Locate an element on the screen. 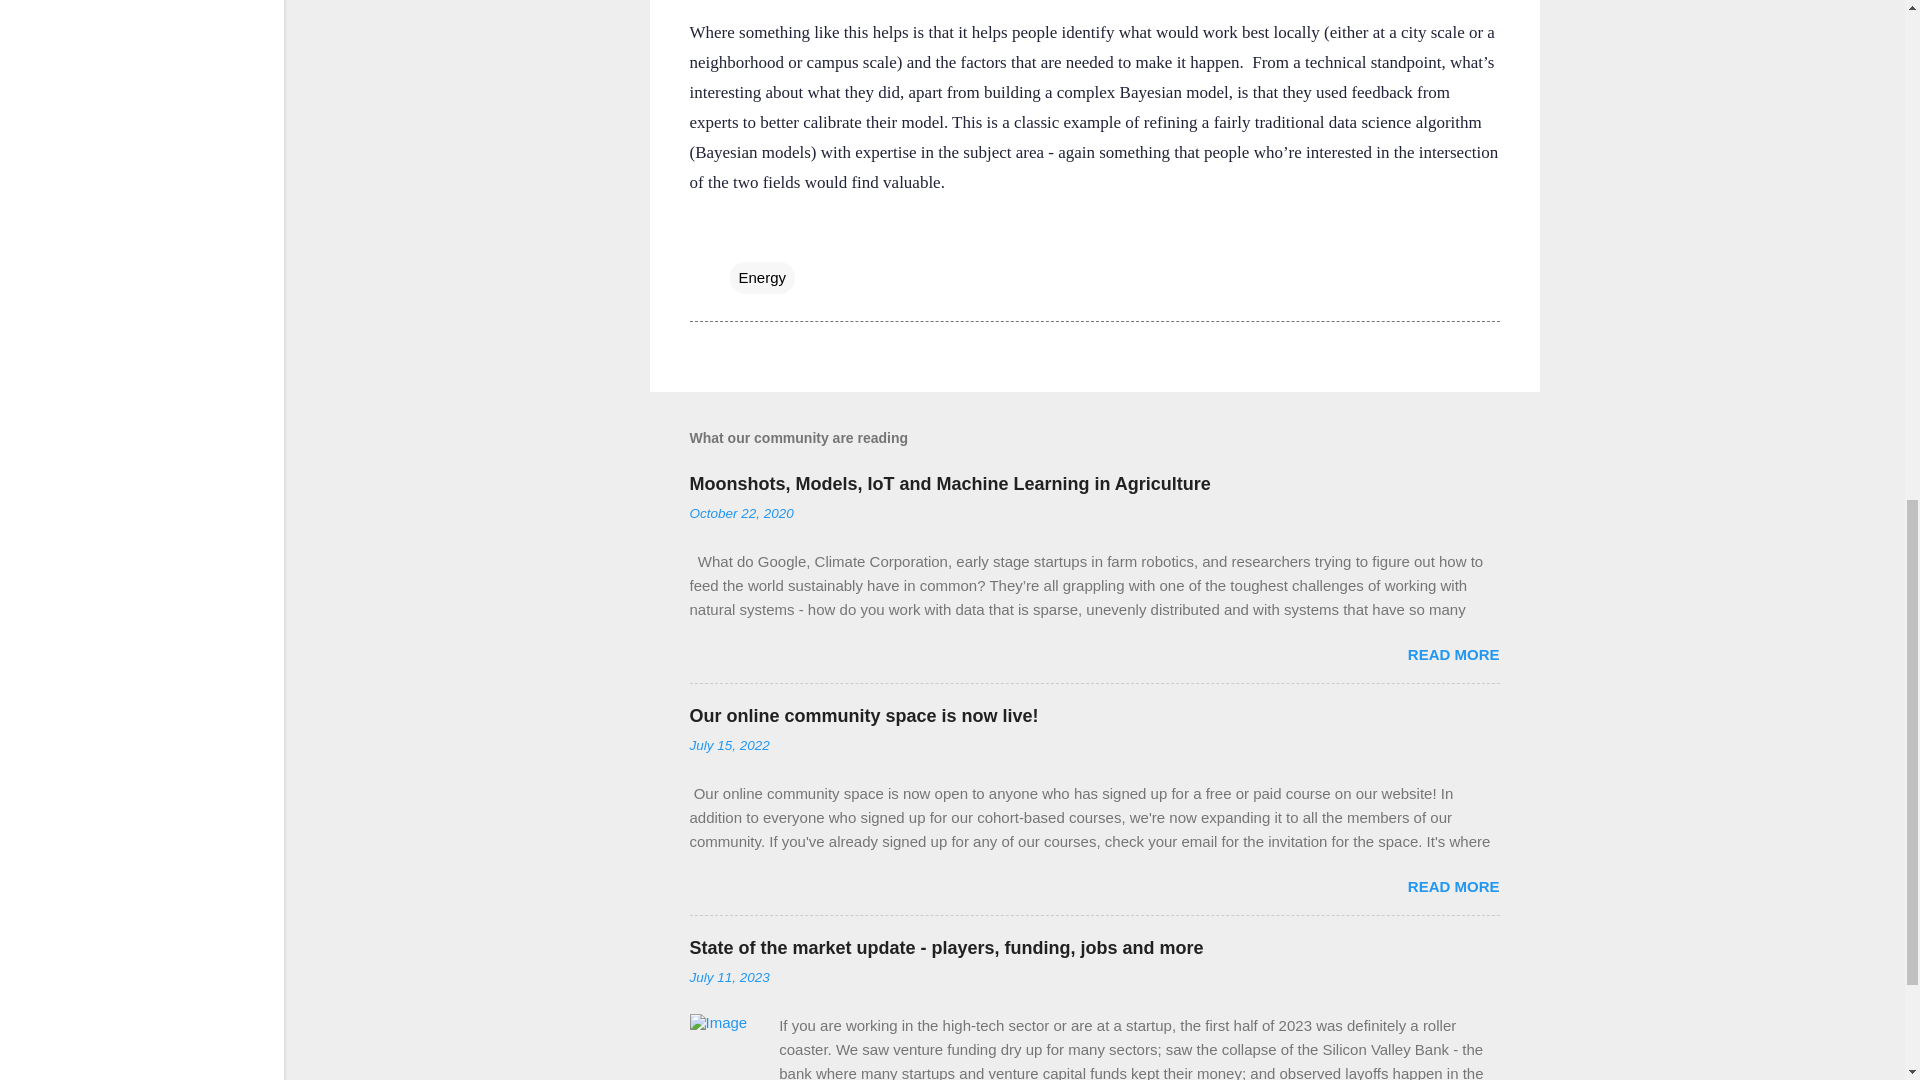 The image size is (1920, 1080). July 11, 2023 is located at coordinates (729, 976).